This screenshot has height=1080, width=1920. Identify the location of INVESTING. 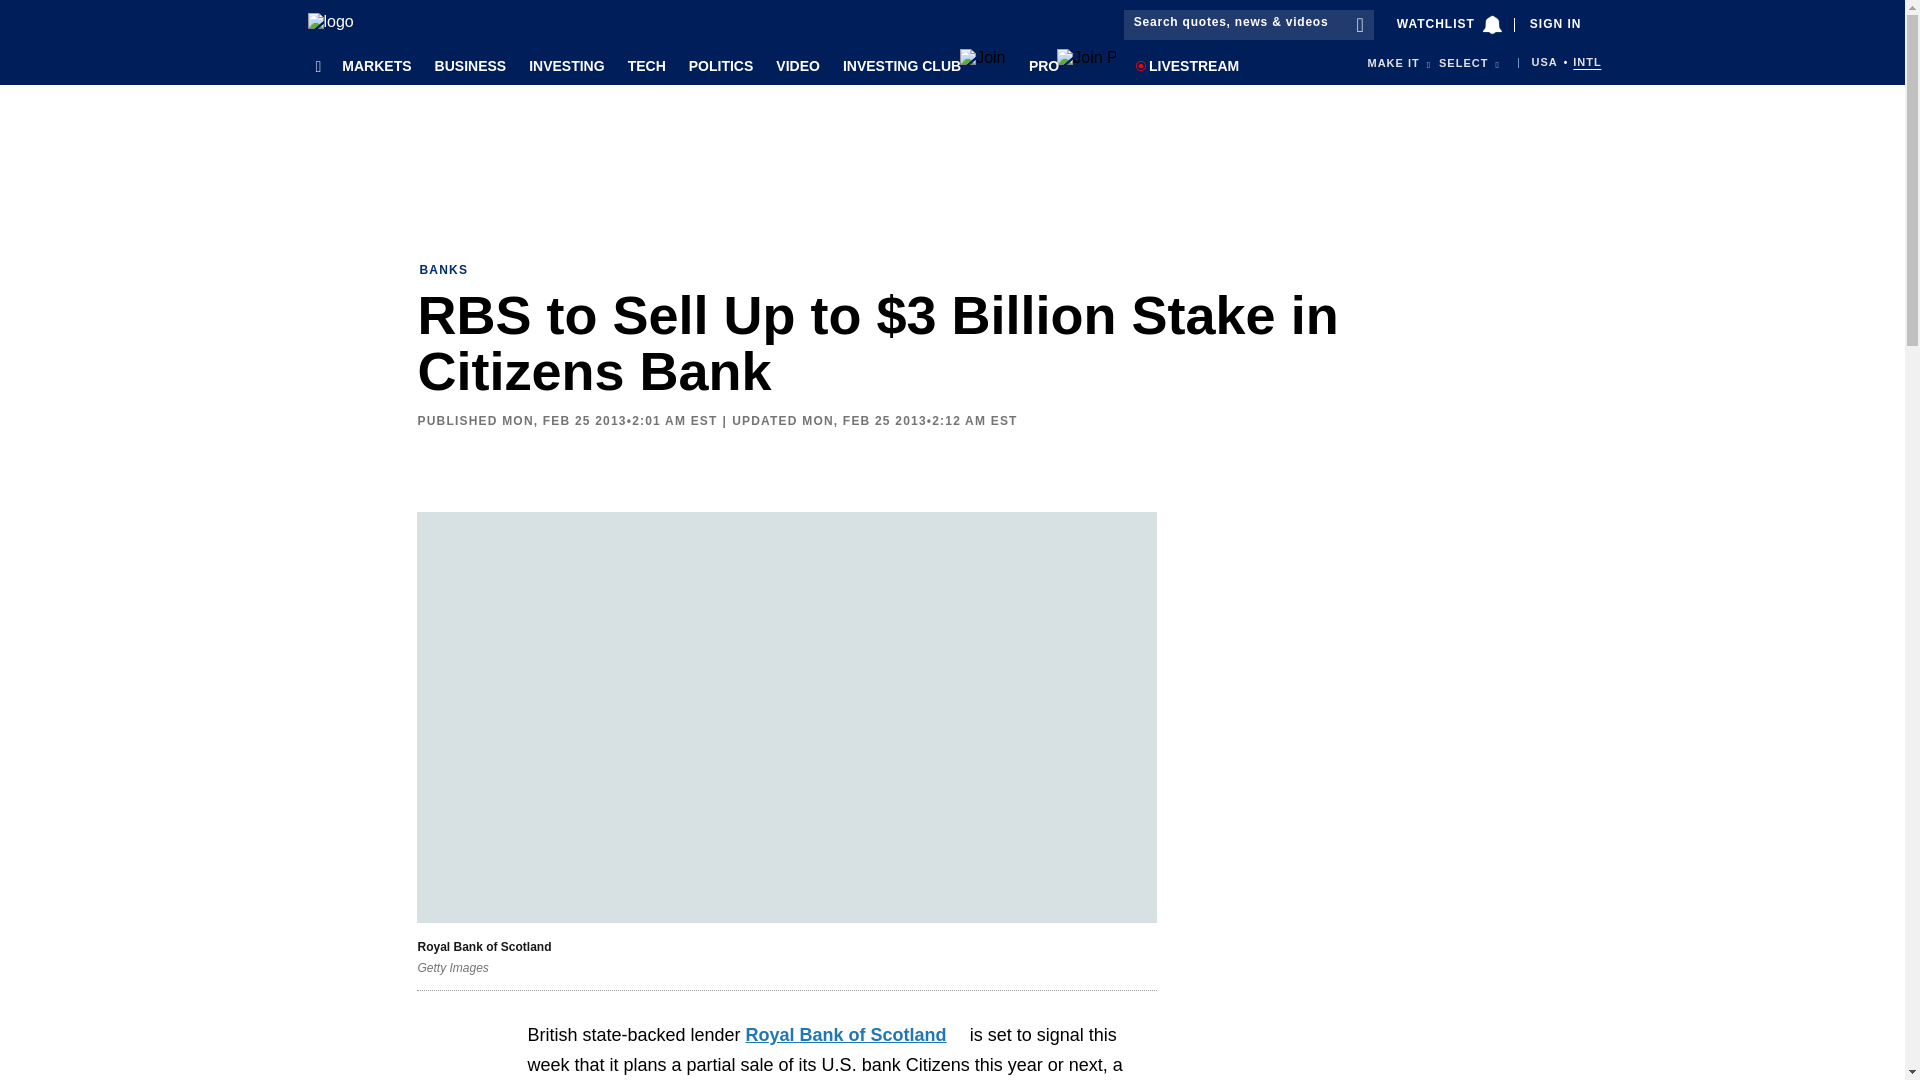
(563, 64).